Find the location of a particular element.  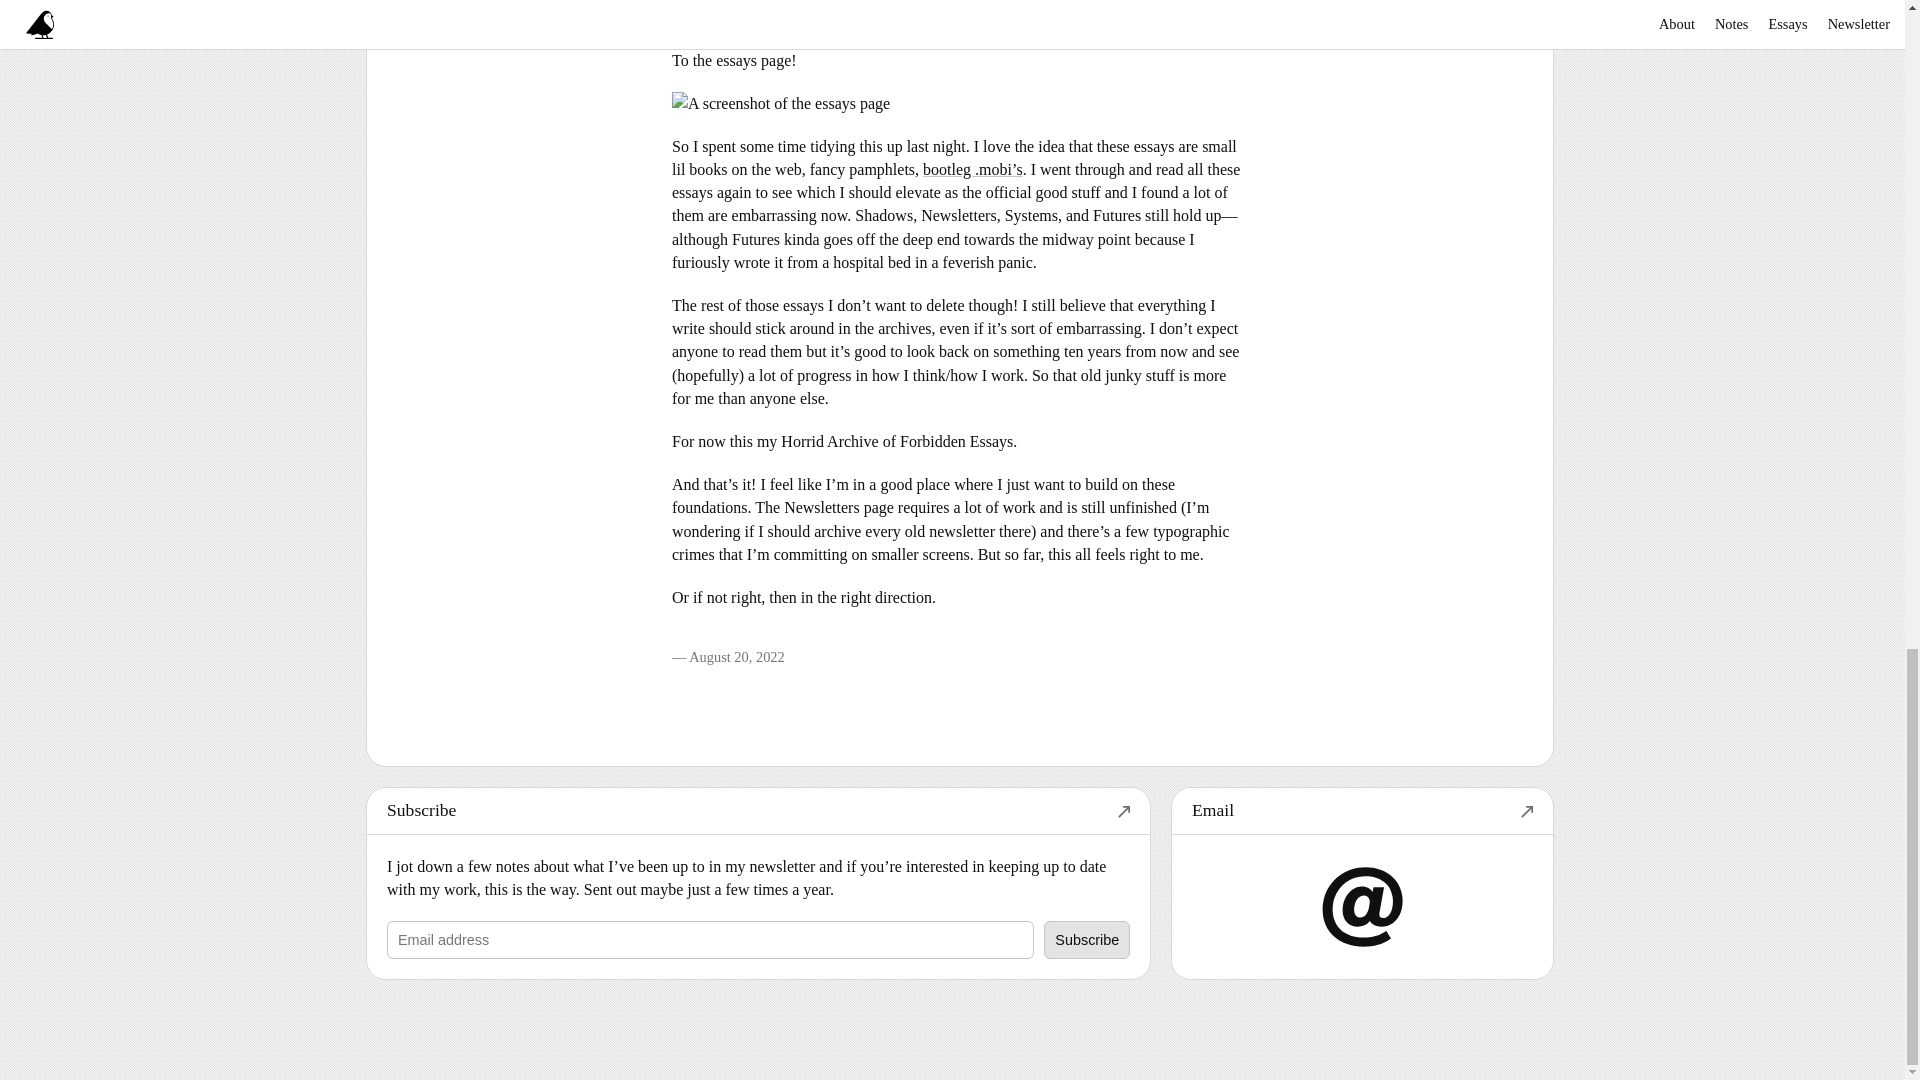

Subscribe is located at coordinates (758, 811).